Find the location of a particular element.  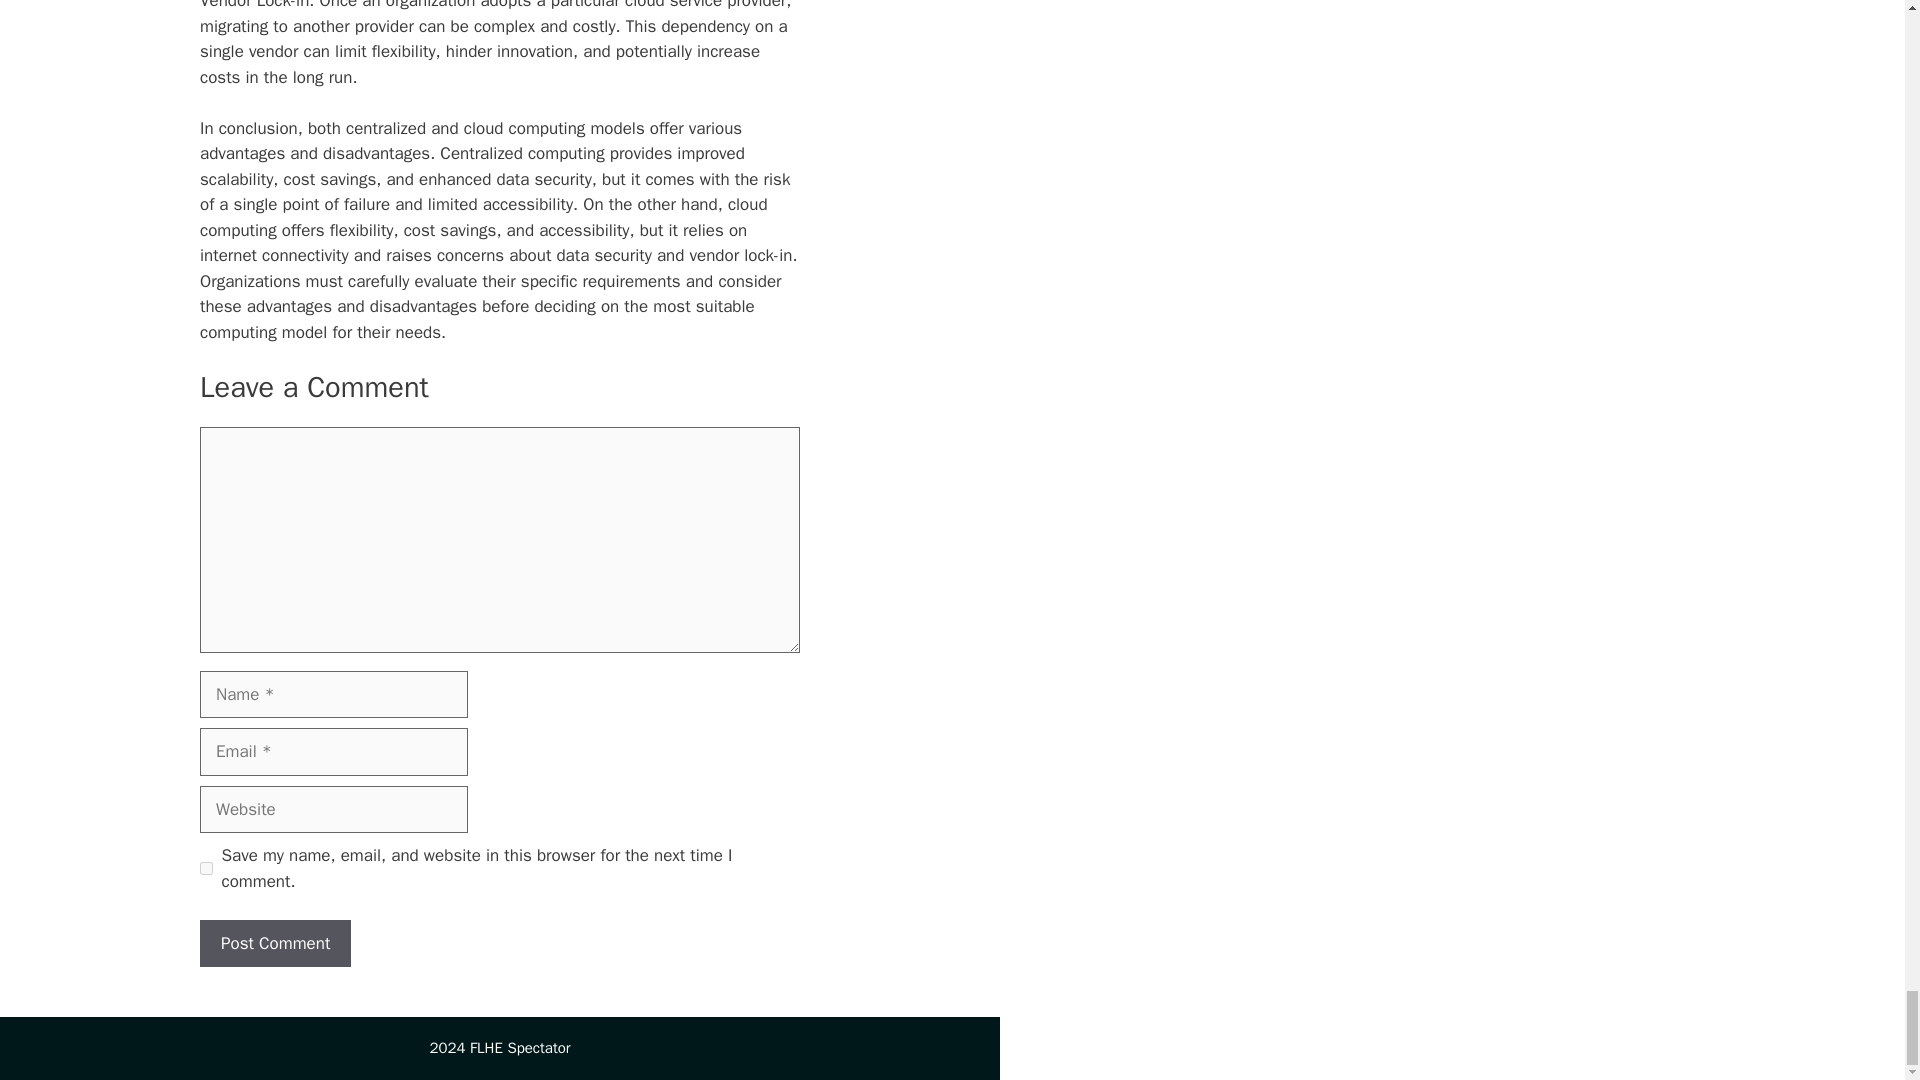

Post Comment is located at coordinates (275, 944).